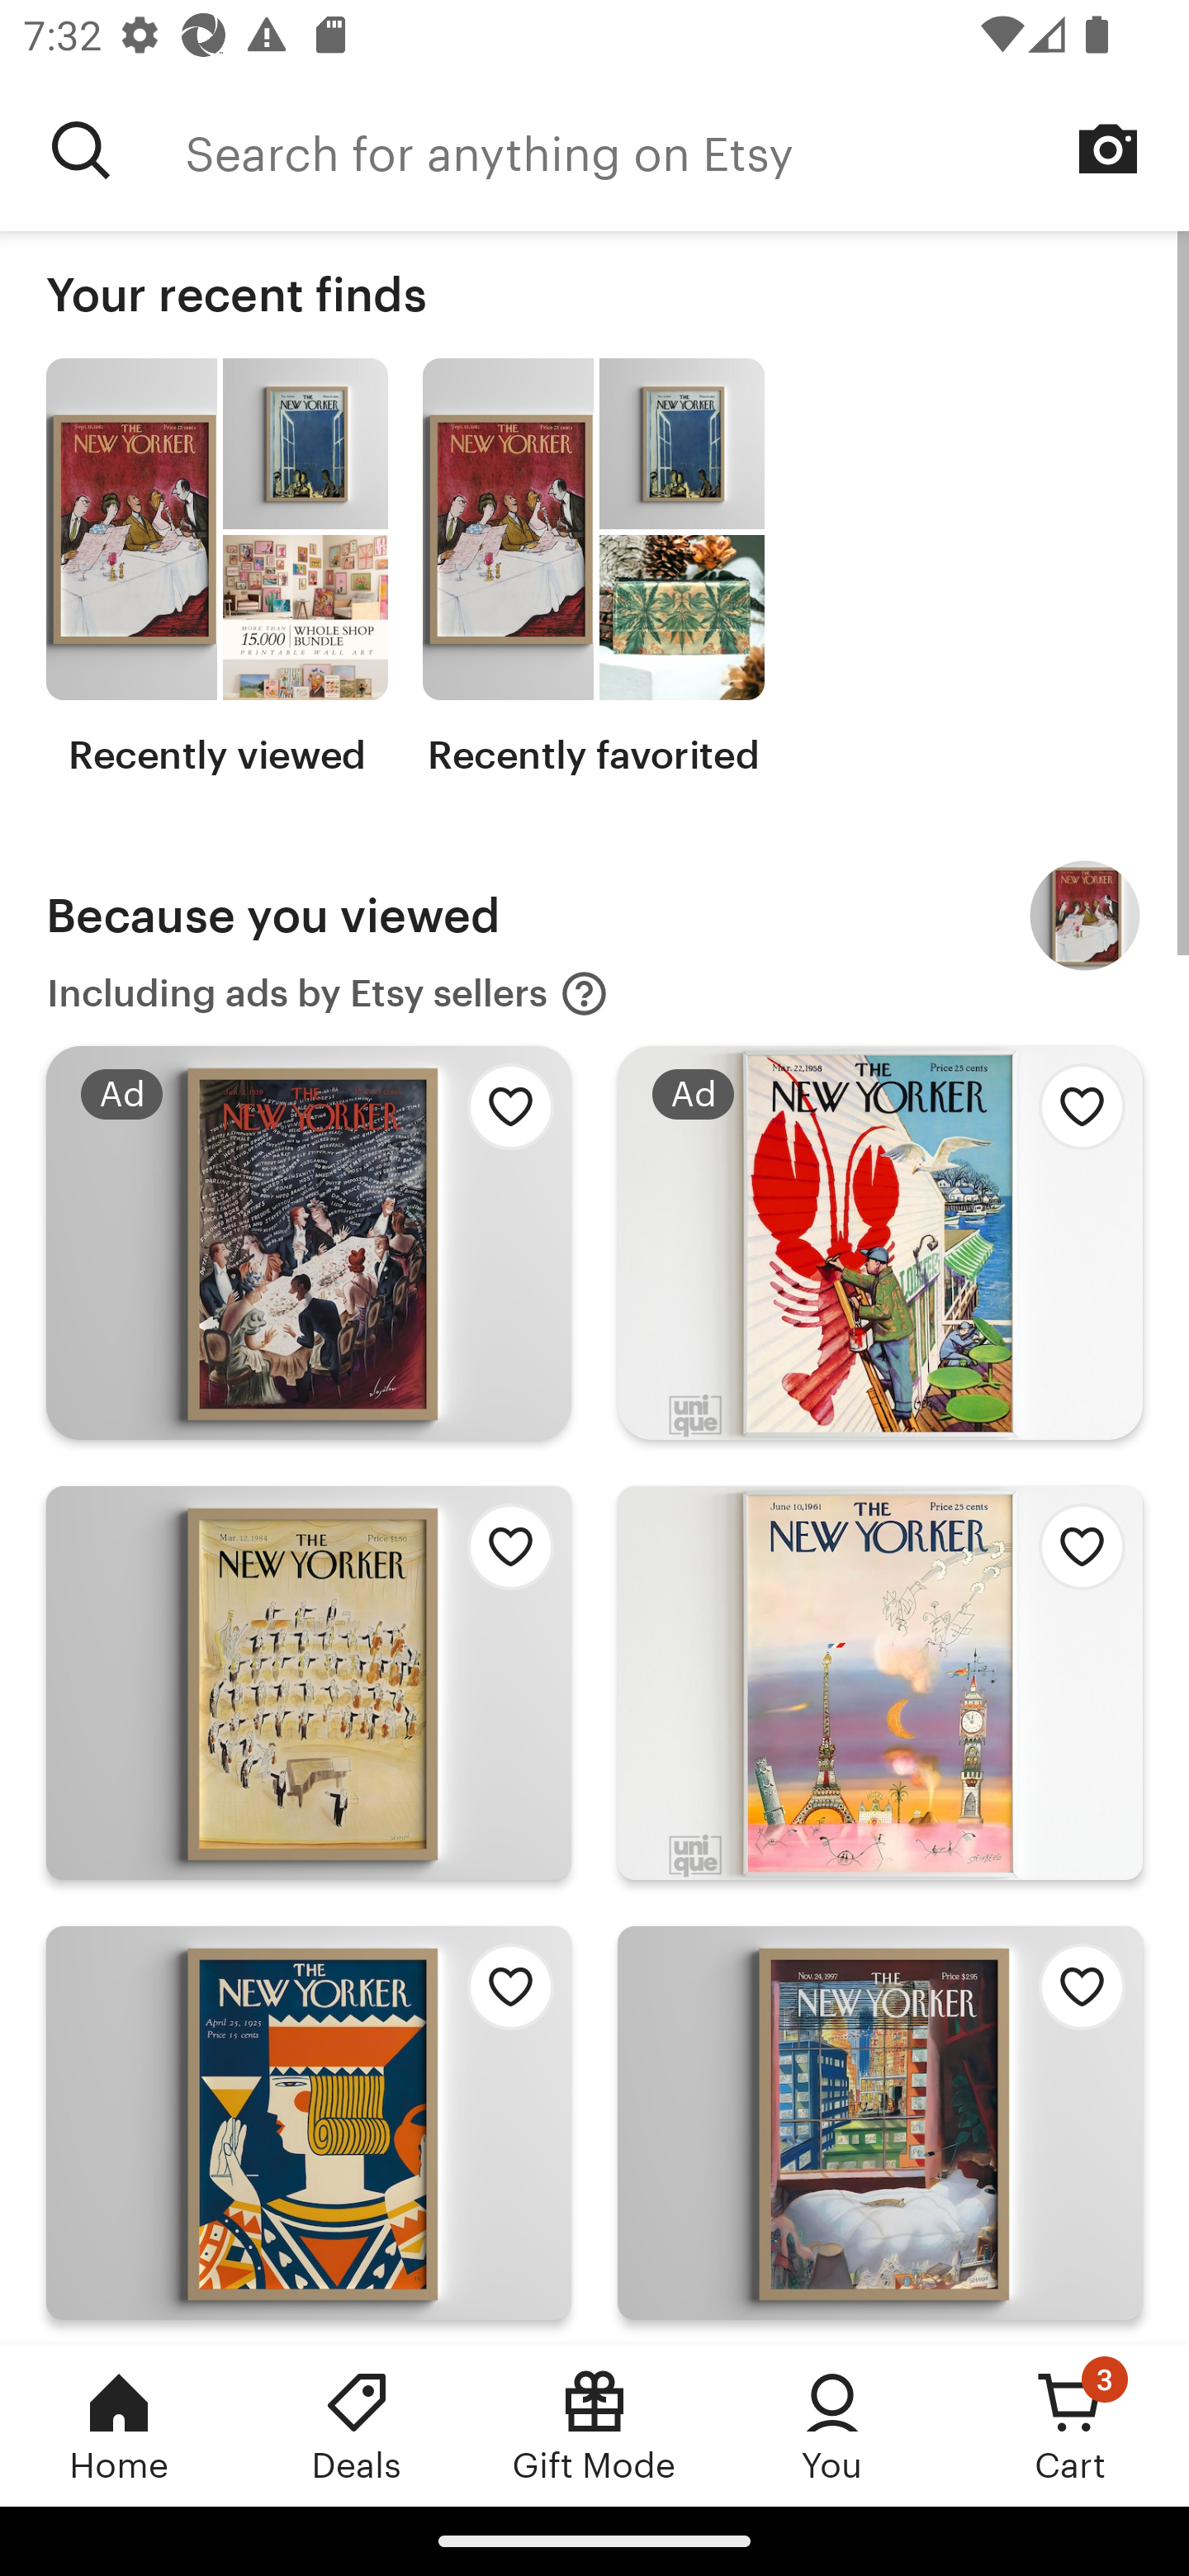  What do you see at coordinates (594, 2425) in the screenshot?
I see `Gift Mode` at bounding box center [594, 2425].